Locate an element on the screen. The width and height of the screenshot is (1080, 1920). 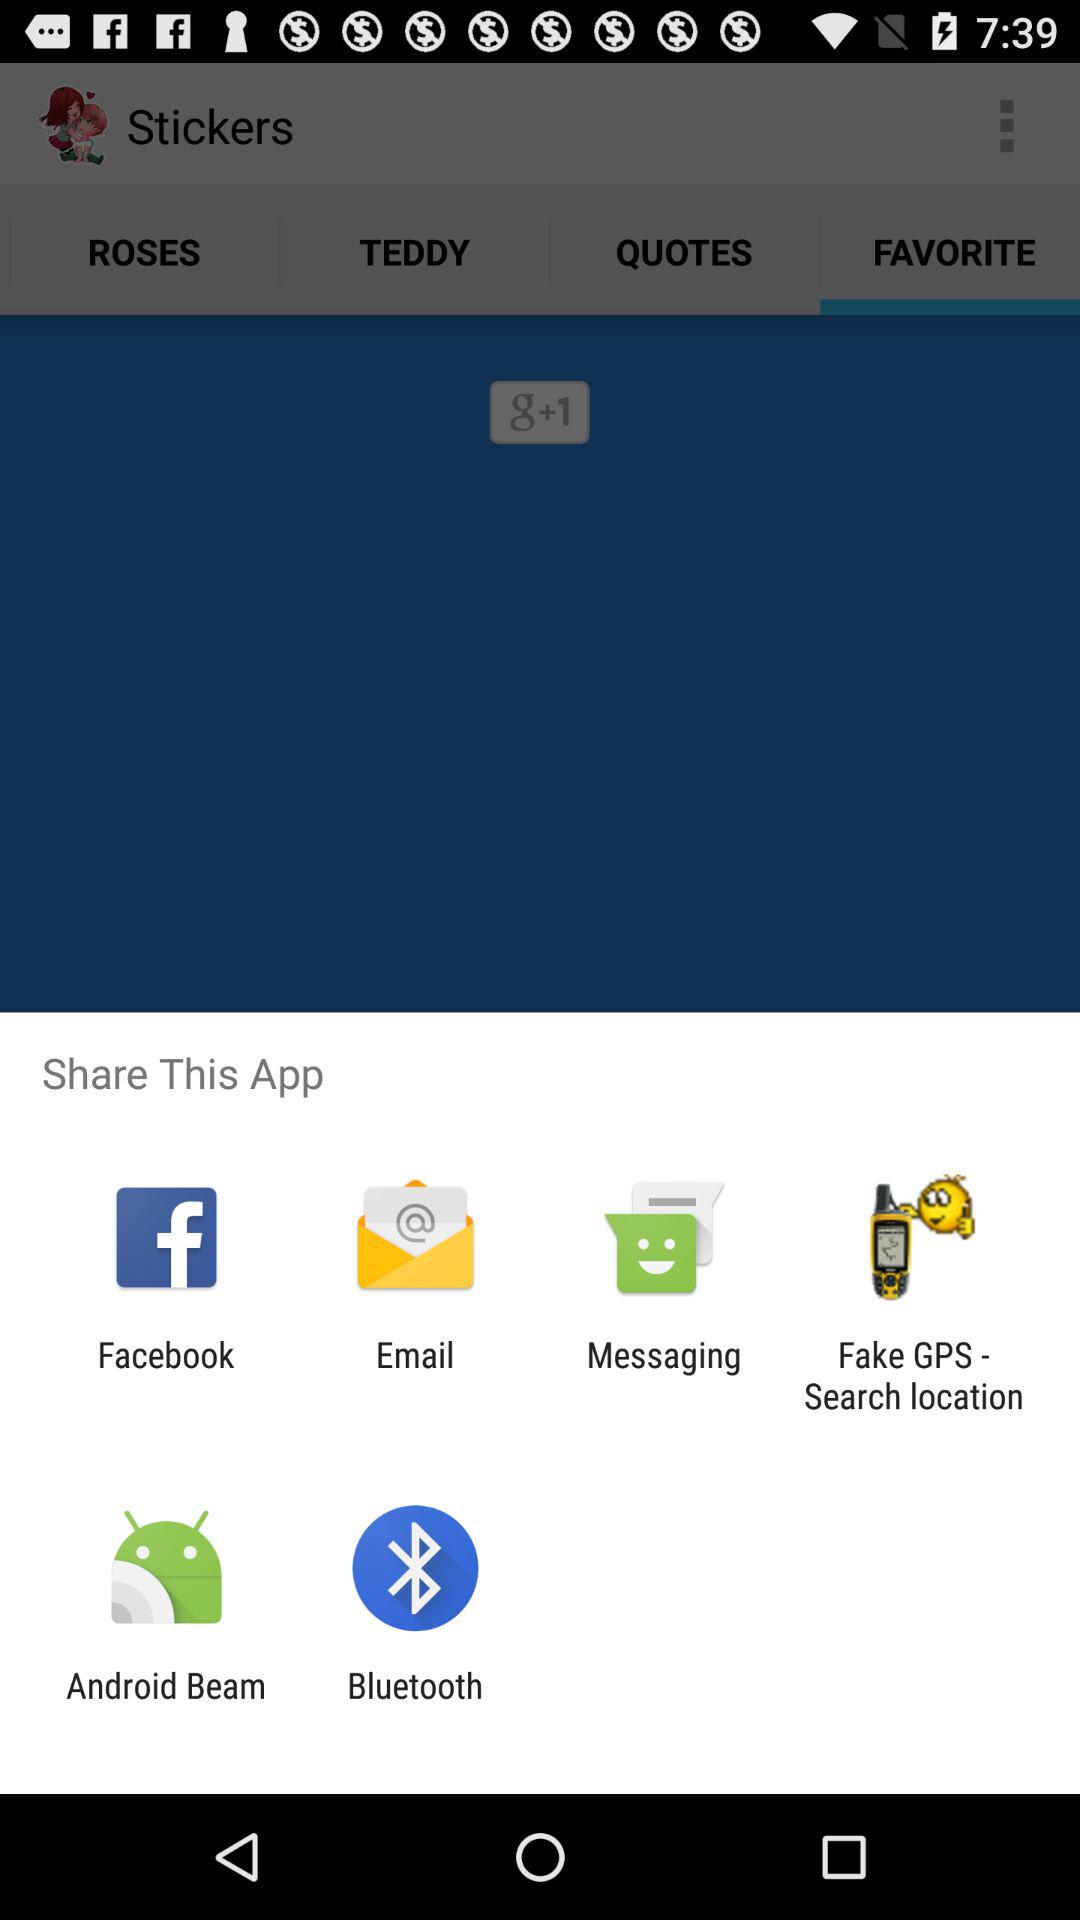
choose bluetooth app is located at coordinates (415, 1706).